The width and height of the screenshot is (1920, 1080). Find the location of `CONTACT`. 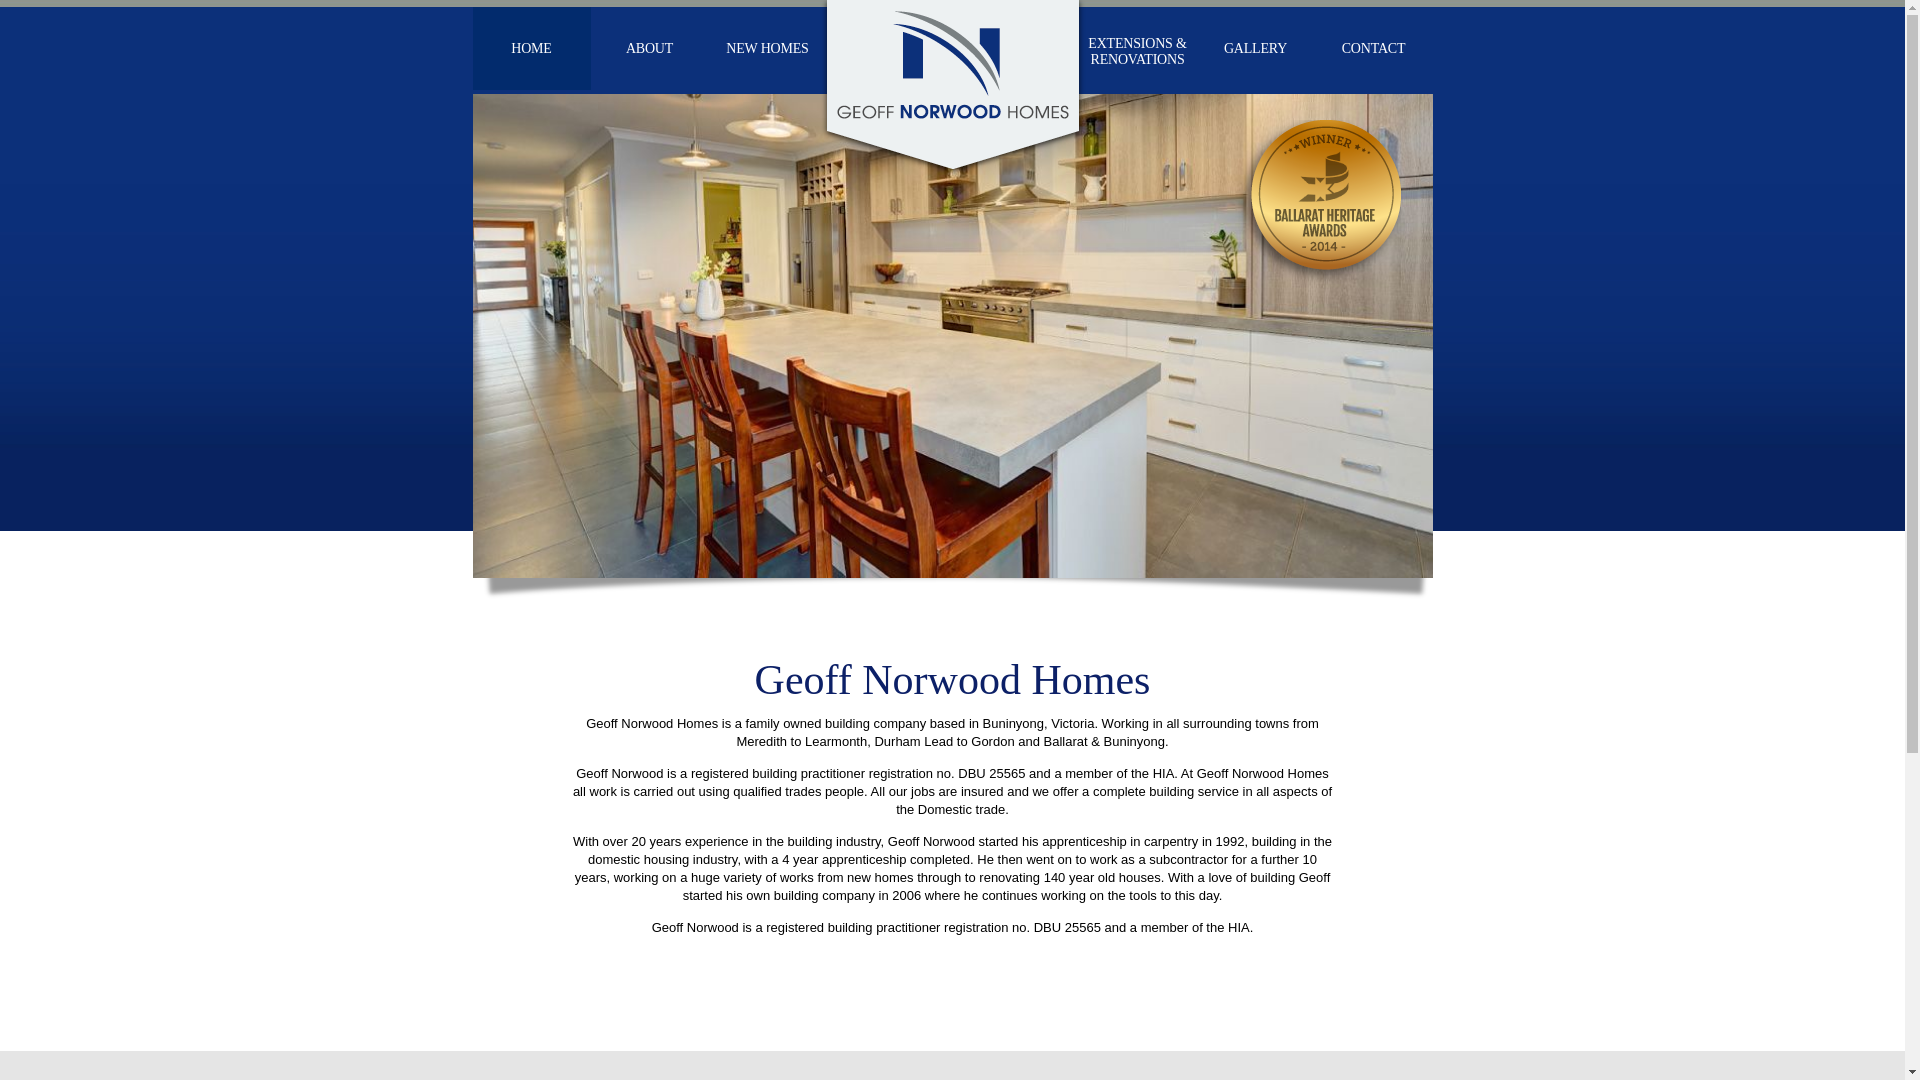

CONTACT is located at coordinates (1373, 48).